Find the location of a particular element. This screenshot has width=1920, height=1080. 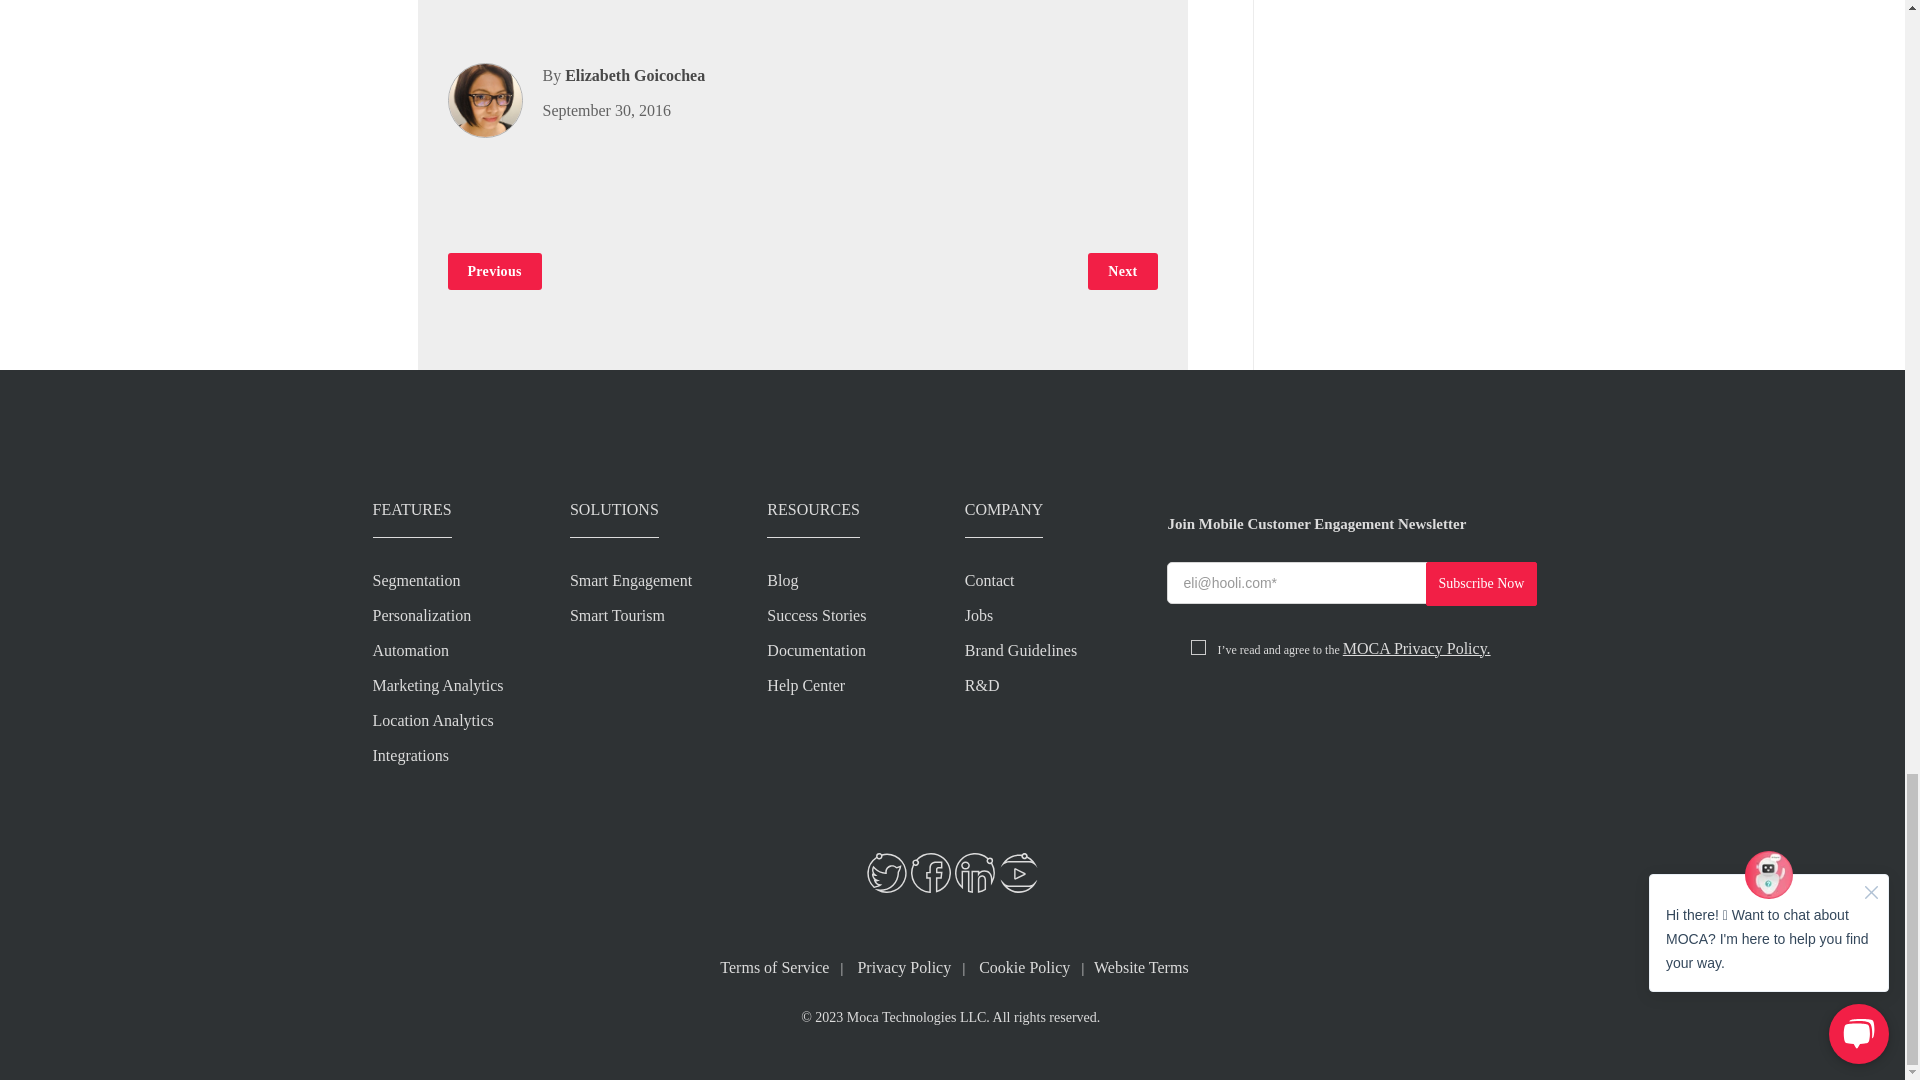

facebook is located at coordinates (930, 873).